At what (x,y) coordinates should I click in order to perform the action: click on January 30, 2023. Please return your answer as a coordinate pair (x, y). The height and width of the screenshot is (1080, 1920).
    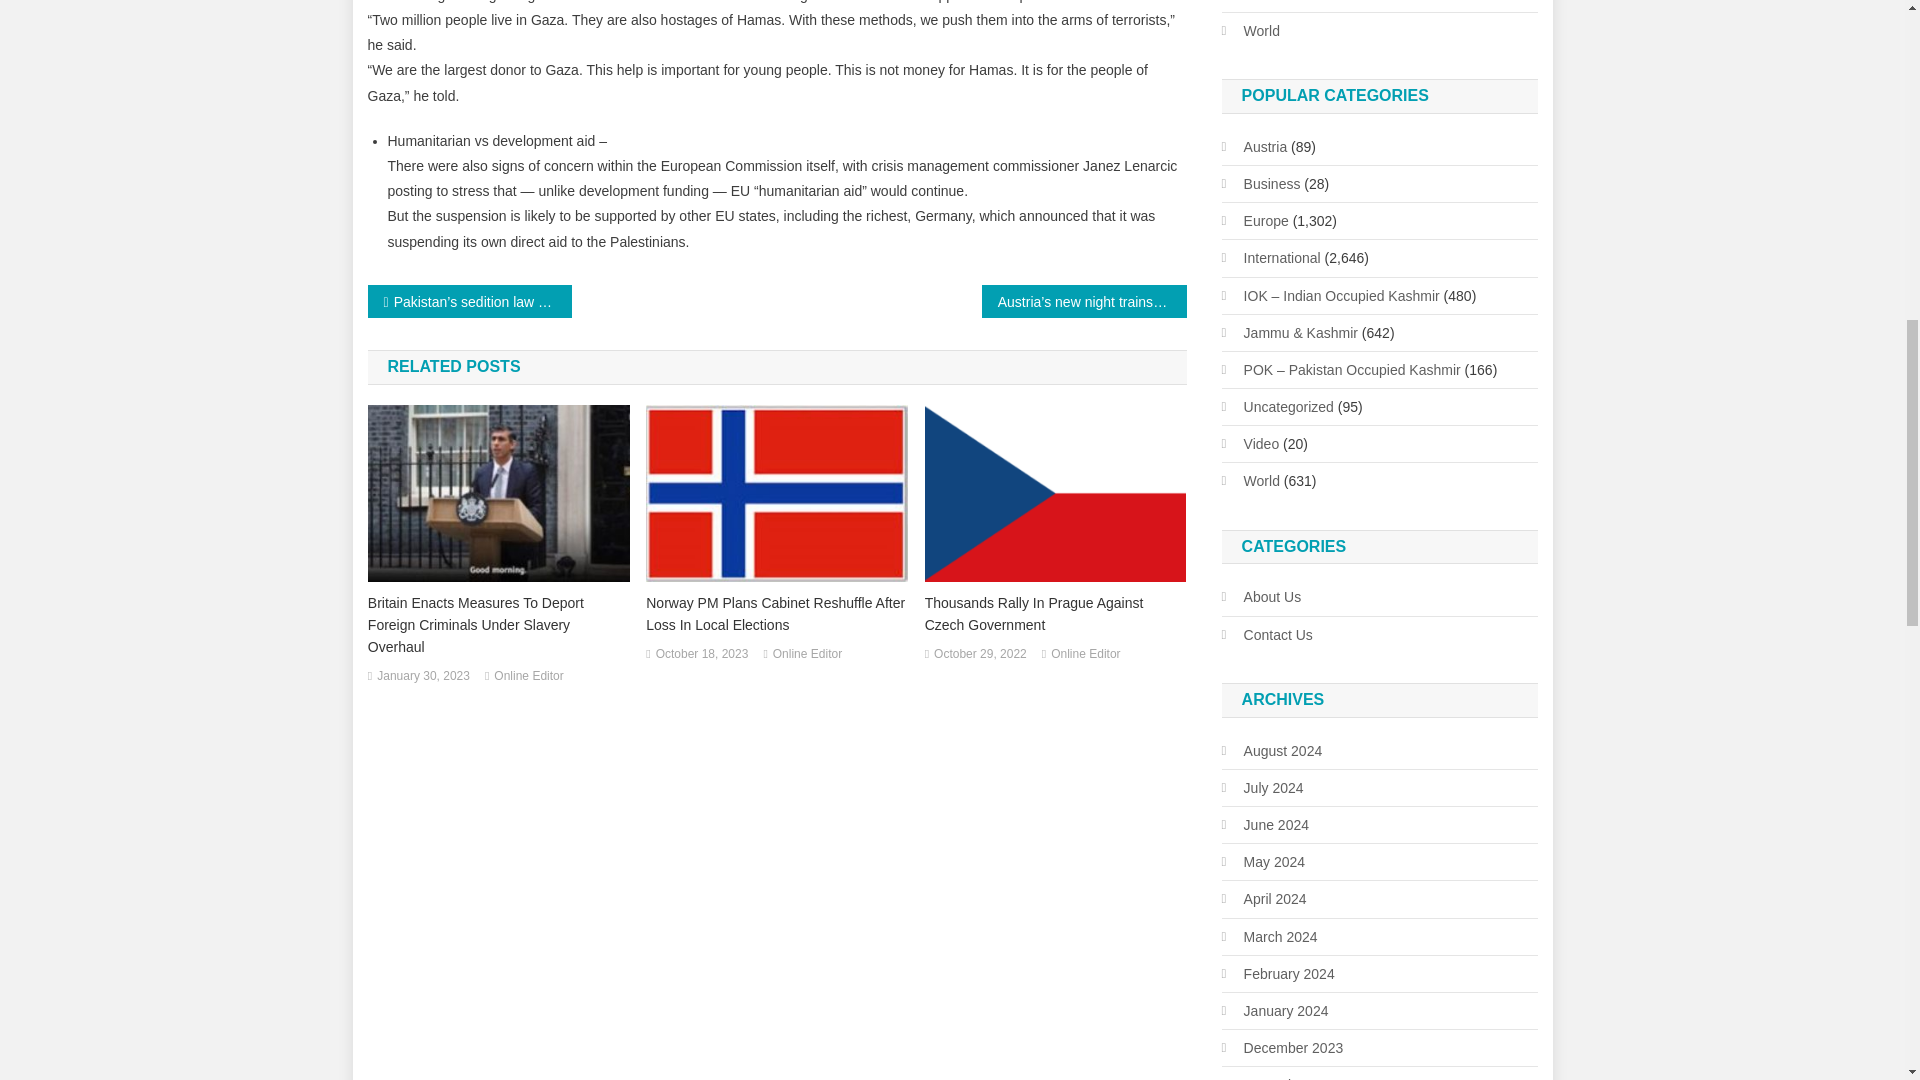
    Looking at the image, I should click on (423, 676).